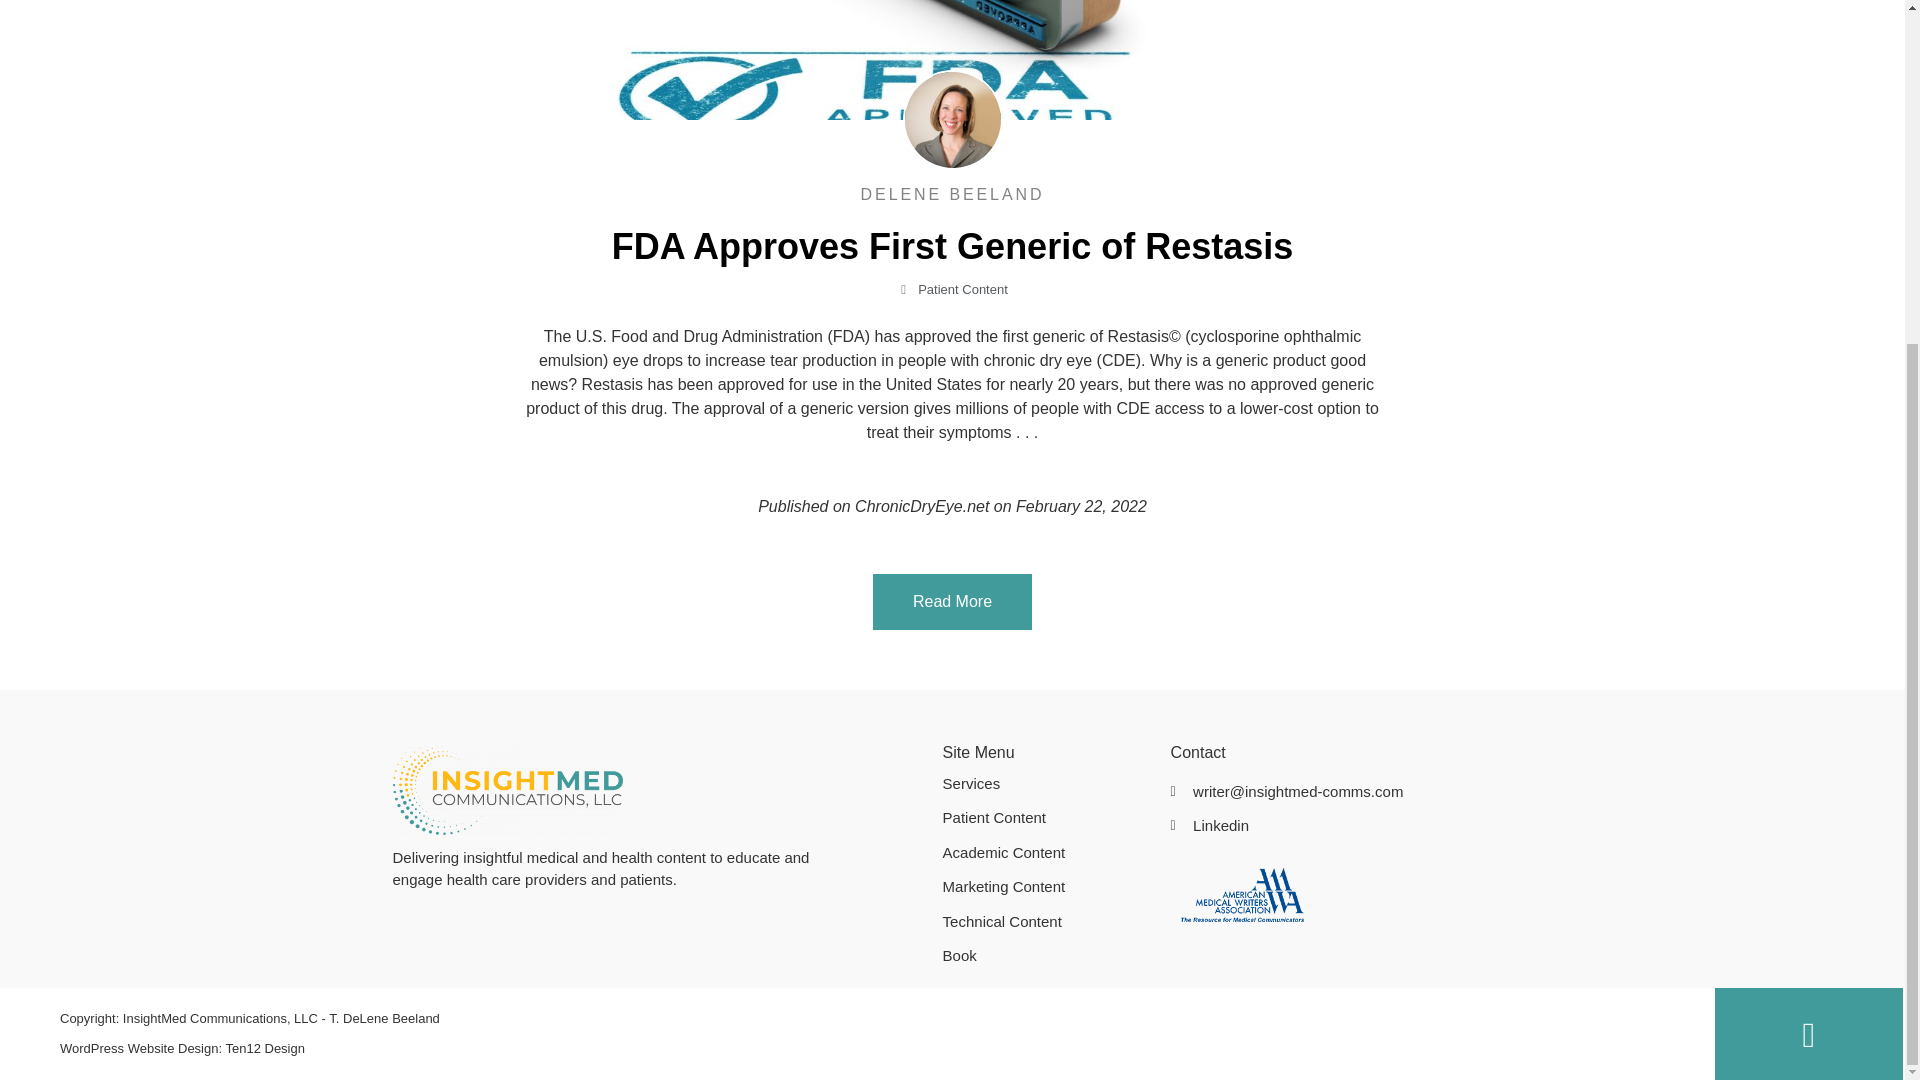 The height and width of the screenshot is (1080, 1920). Describe the element at coordinates (877, 1048) in the screenshot. I see `WordPress Website Design: Ten12 Design` at that location.